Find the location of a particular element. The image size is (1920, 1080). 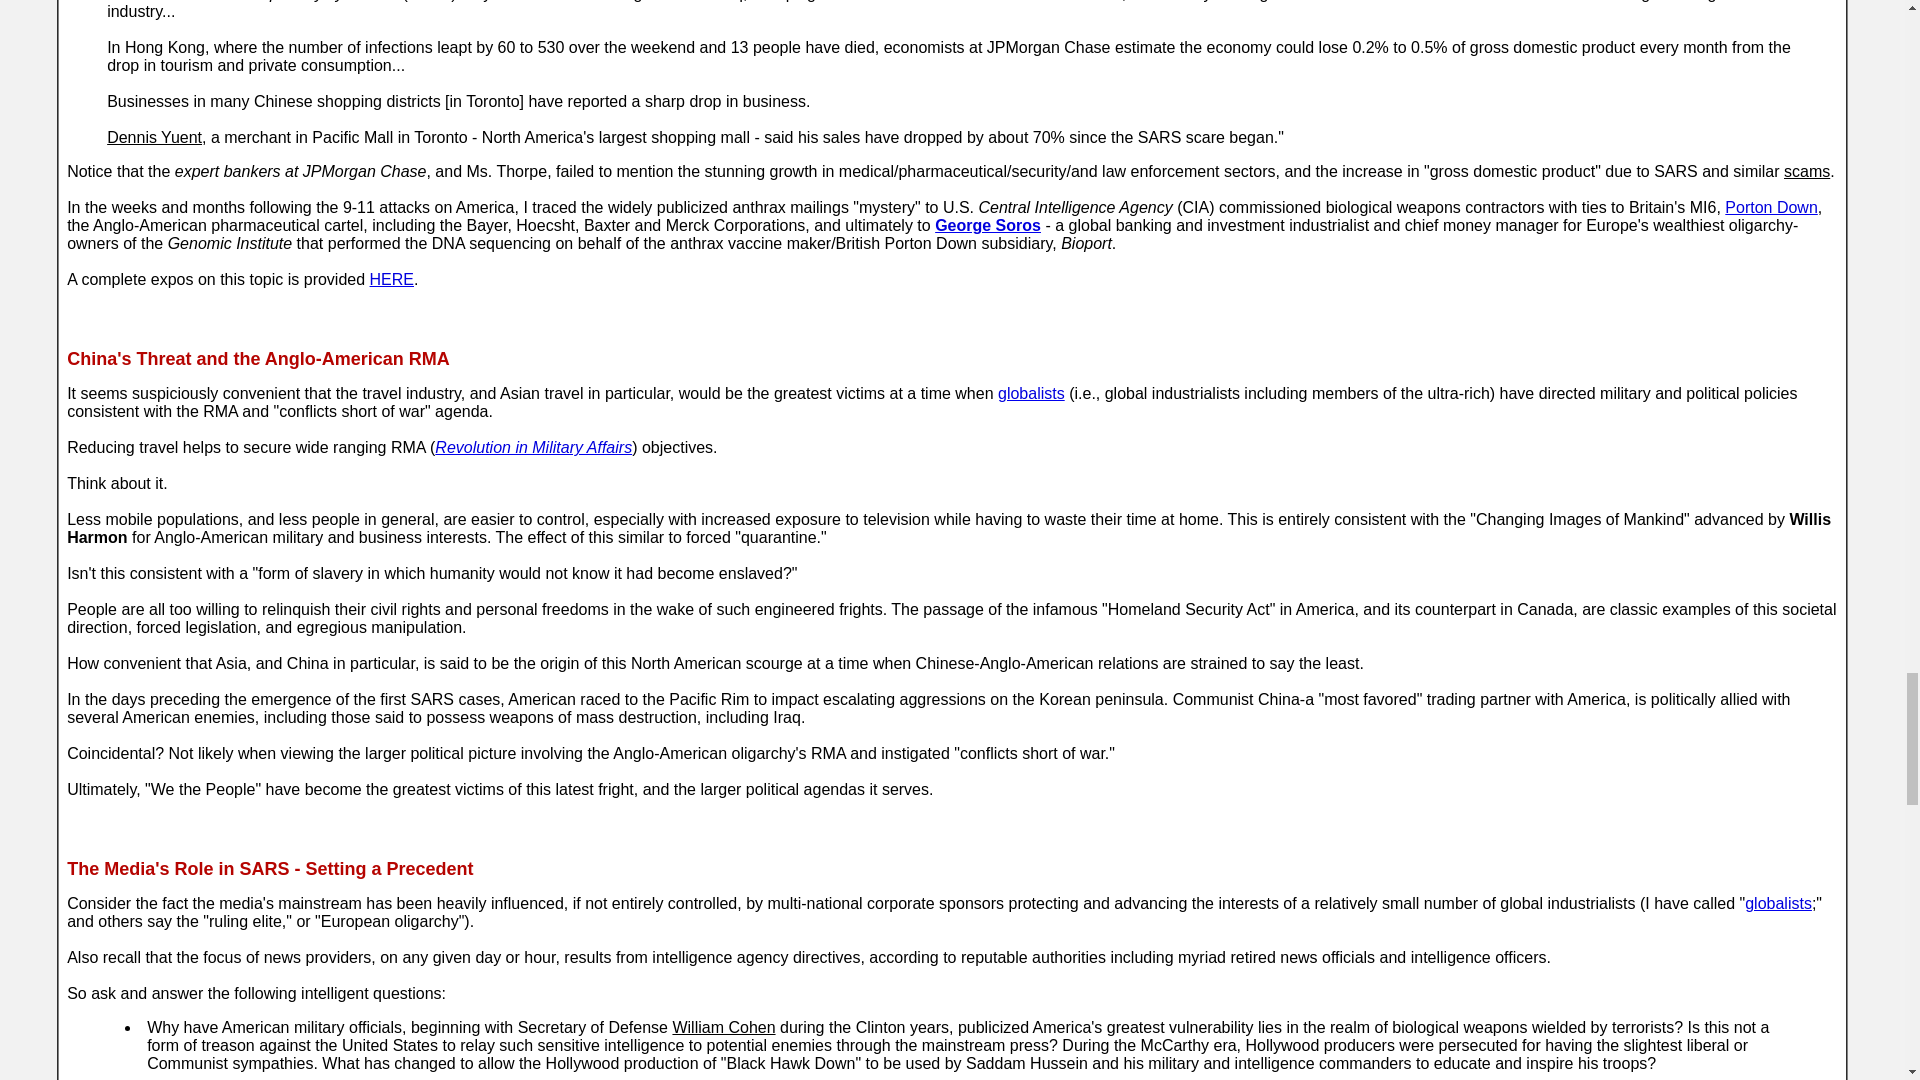

globalists is located at coordinates (1032, 392).